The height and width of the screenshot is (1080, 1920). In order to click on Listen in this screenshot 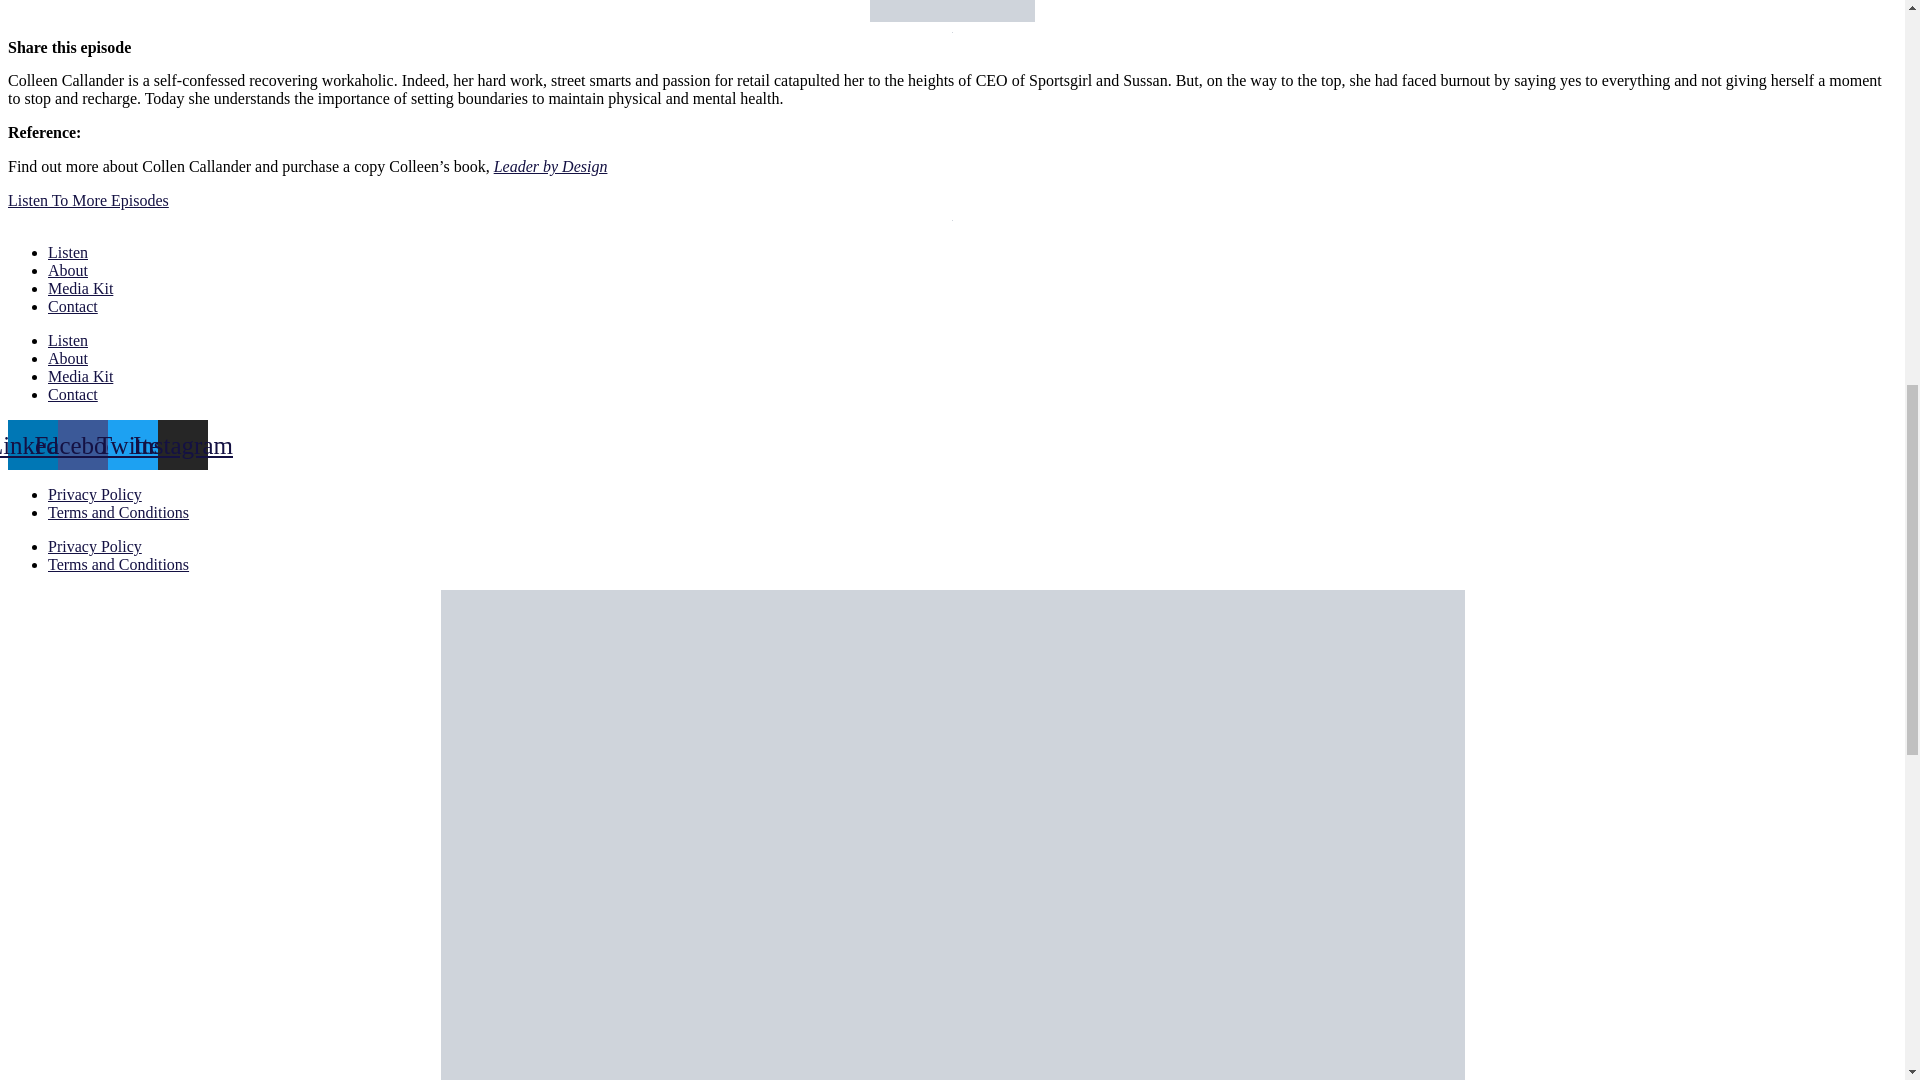, I will do `click(68, 340)`.